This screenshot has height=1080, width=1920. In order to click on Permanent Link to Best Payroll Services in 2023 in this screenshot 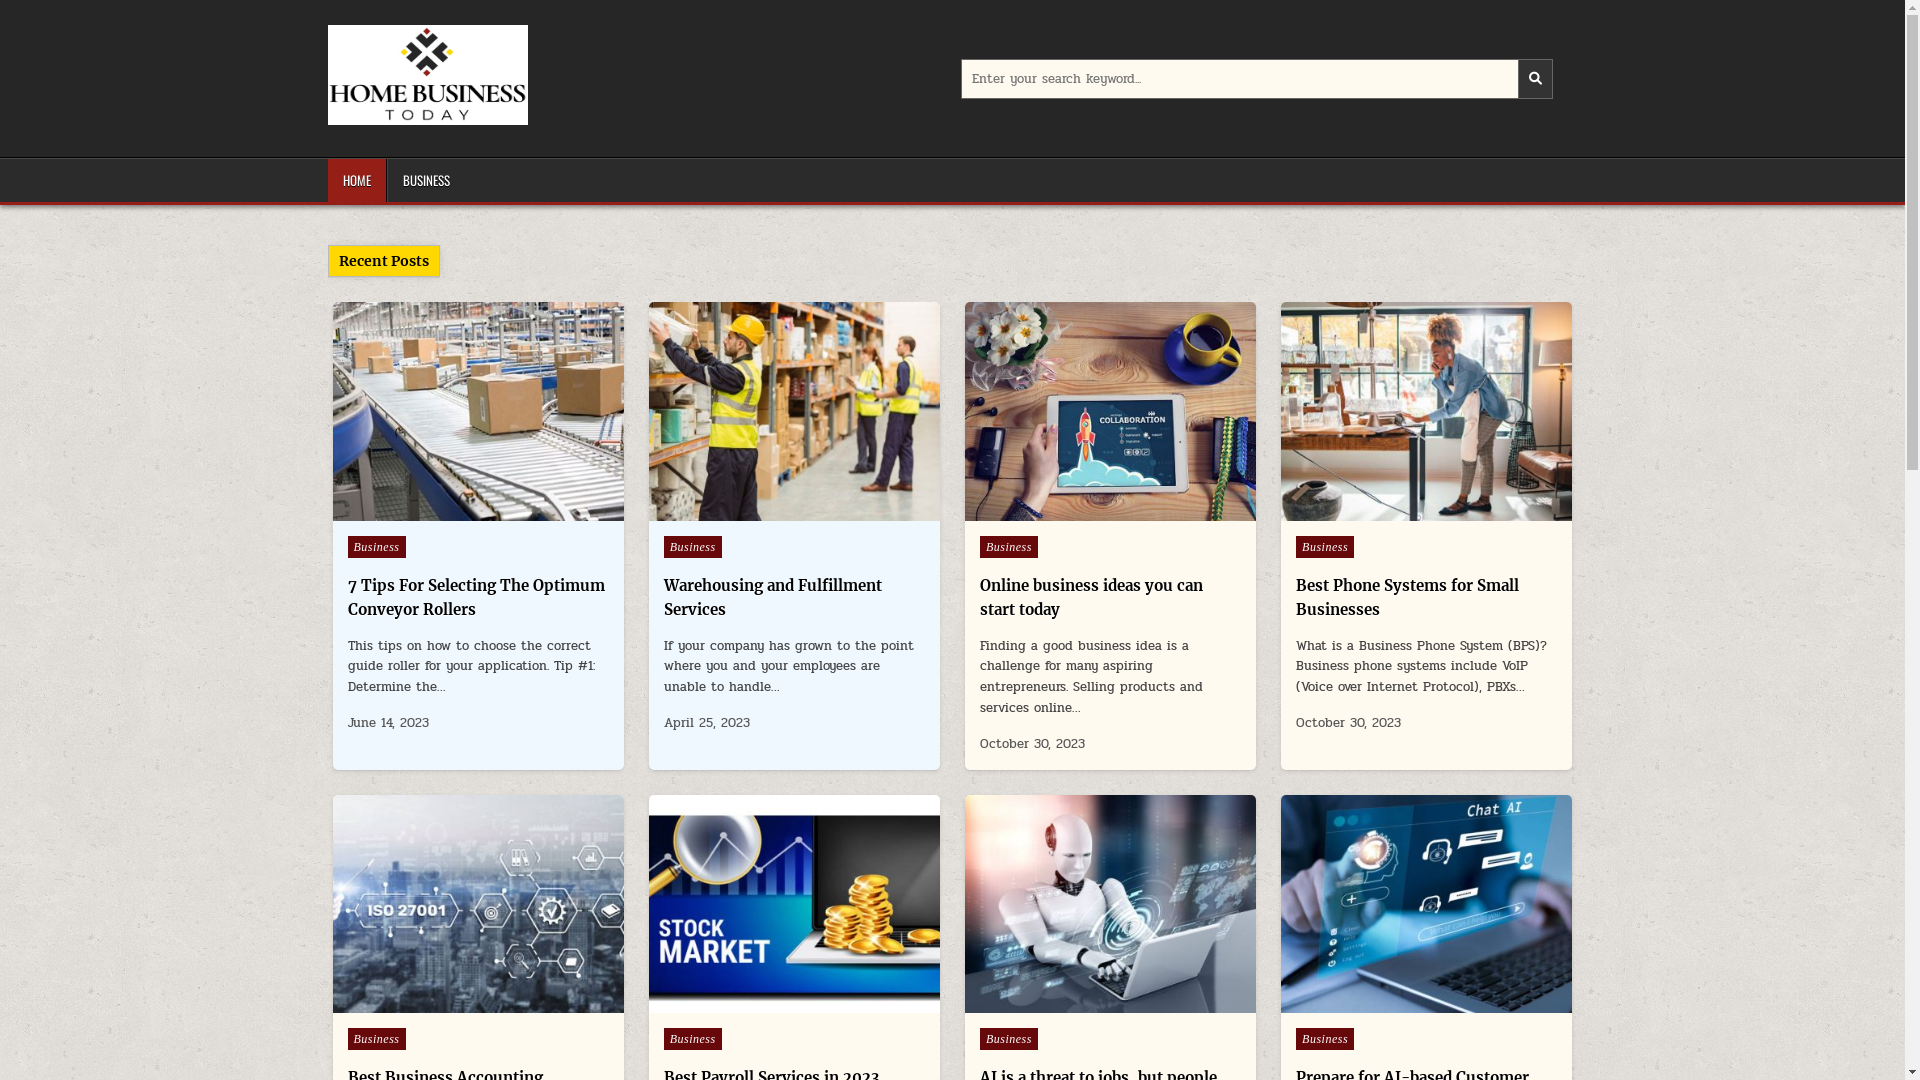, I will do `click(794, 904)`.